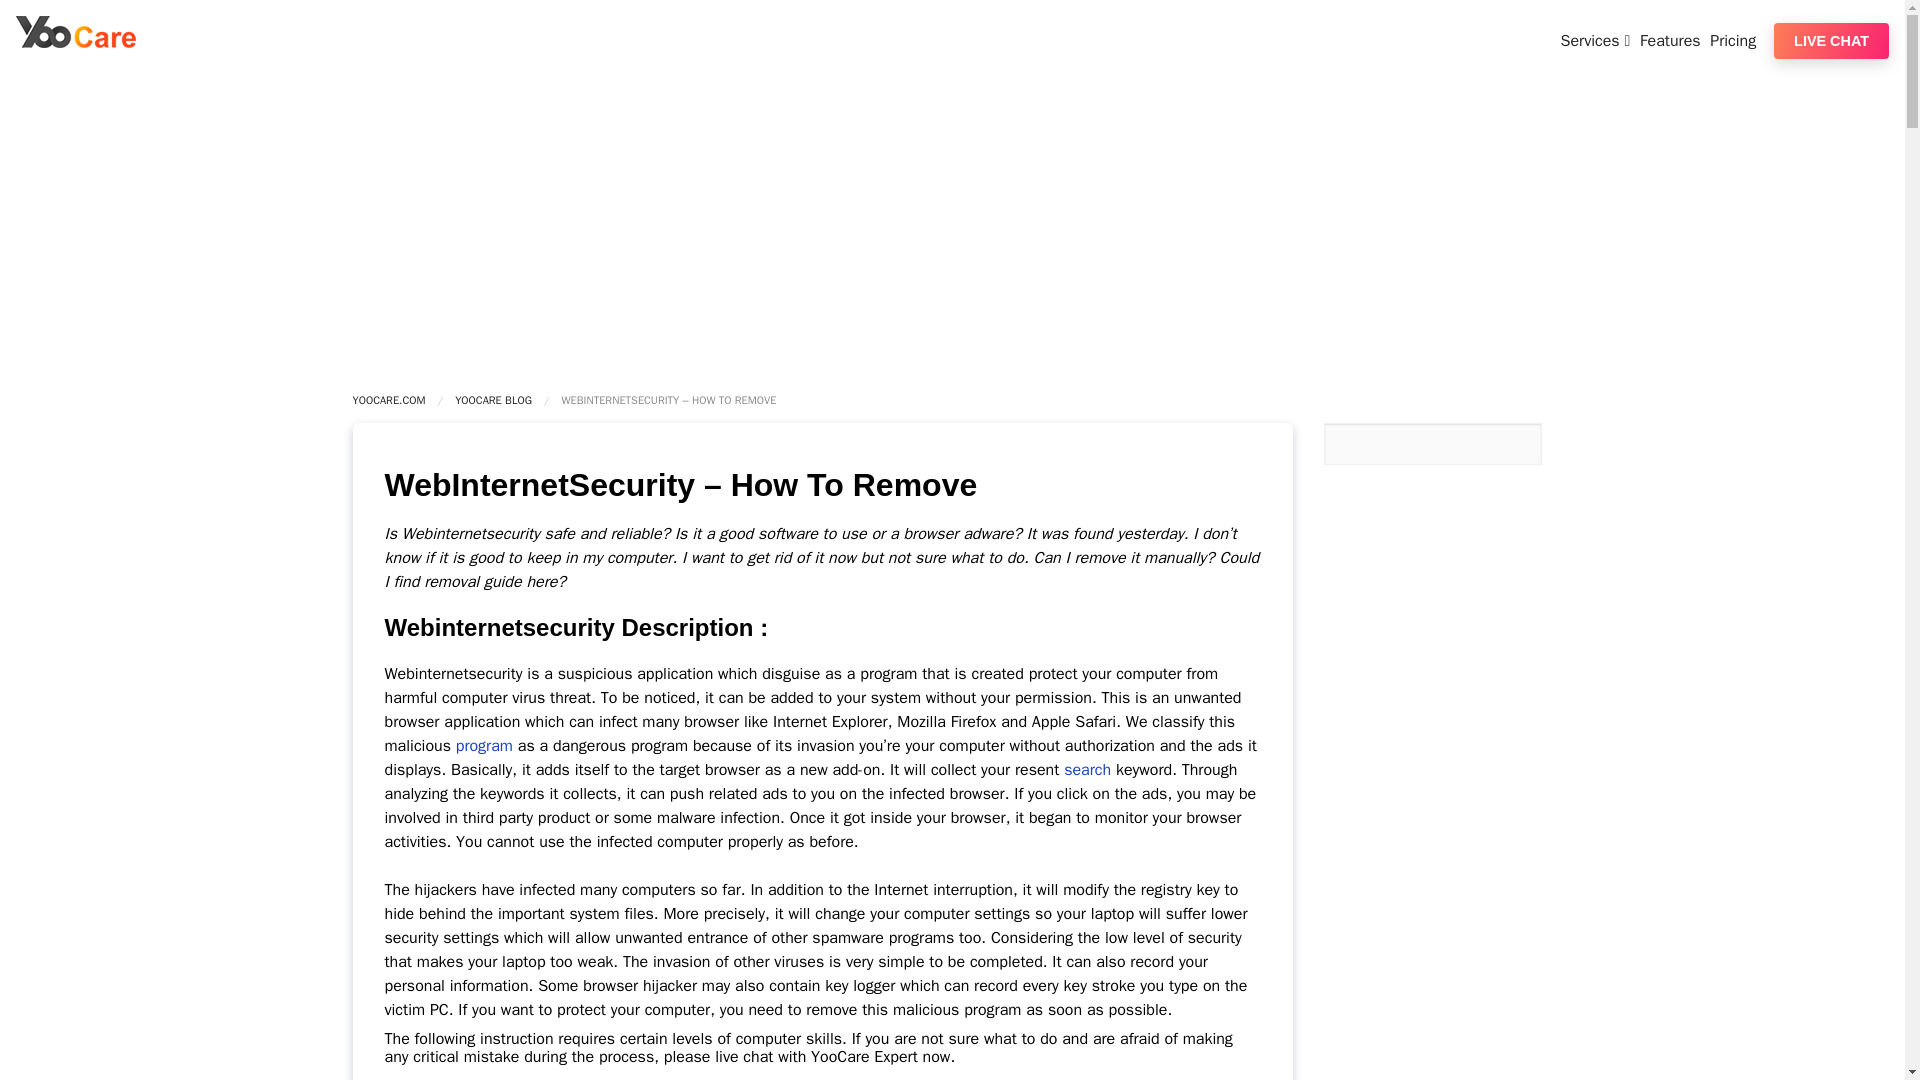 The height and width of the screenshot is (1080, 1920). I want to click on YOOCARE.COM, so click(388, 400).